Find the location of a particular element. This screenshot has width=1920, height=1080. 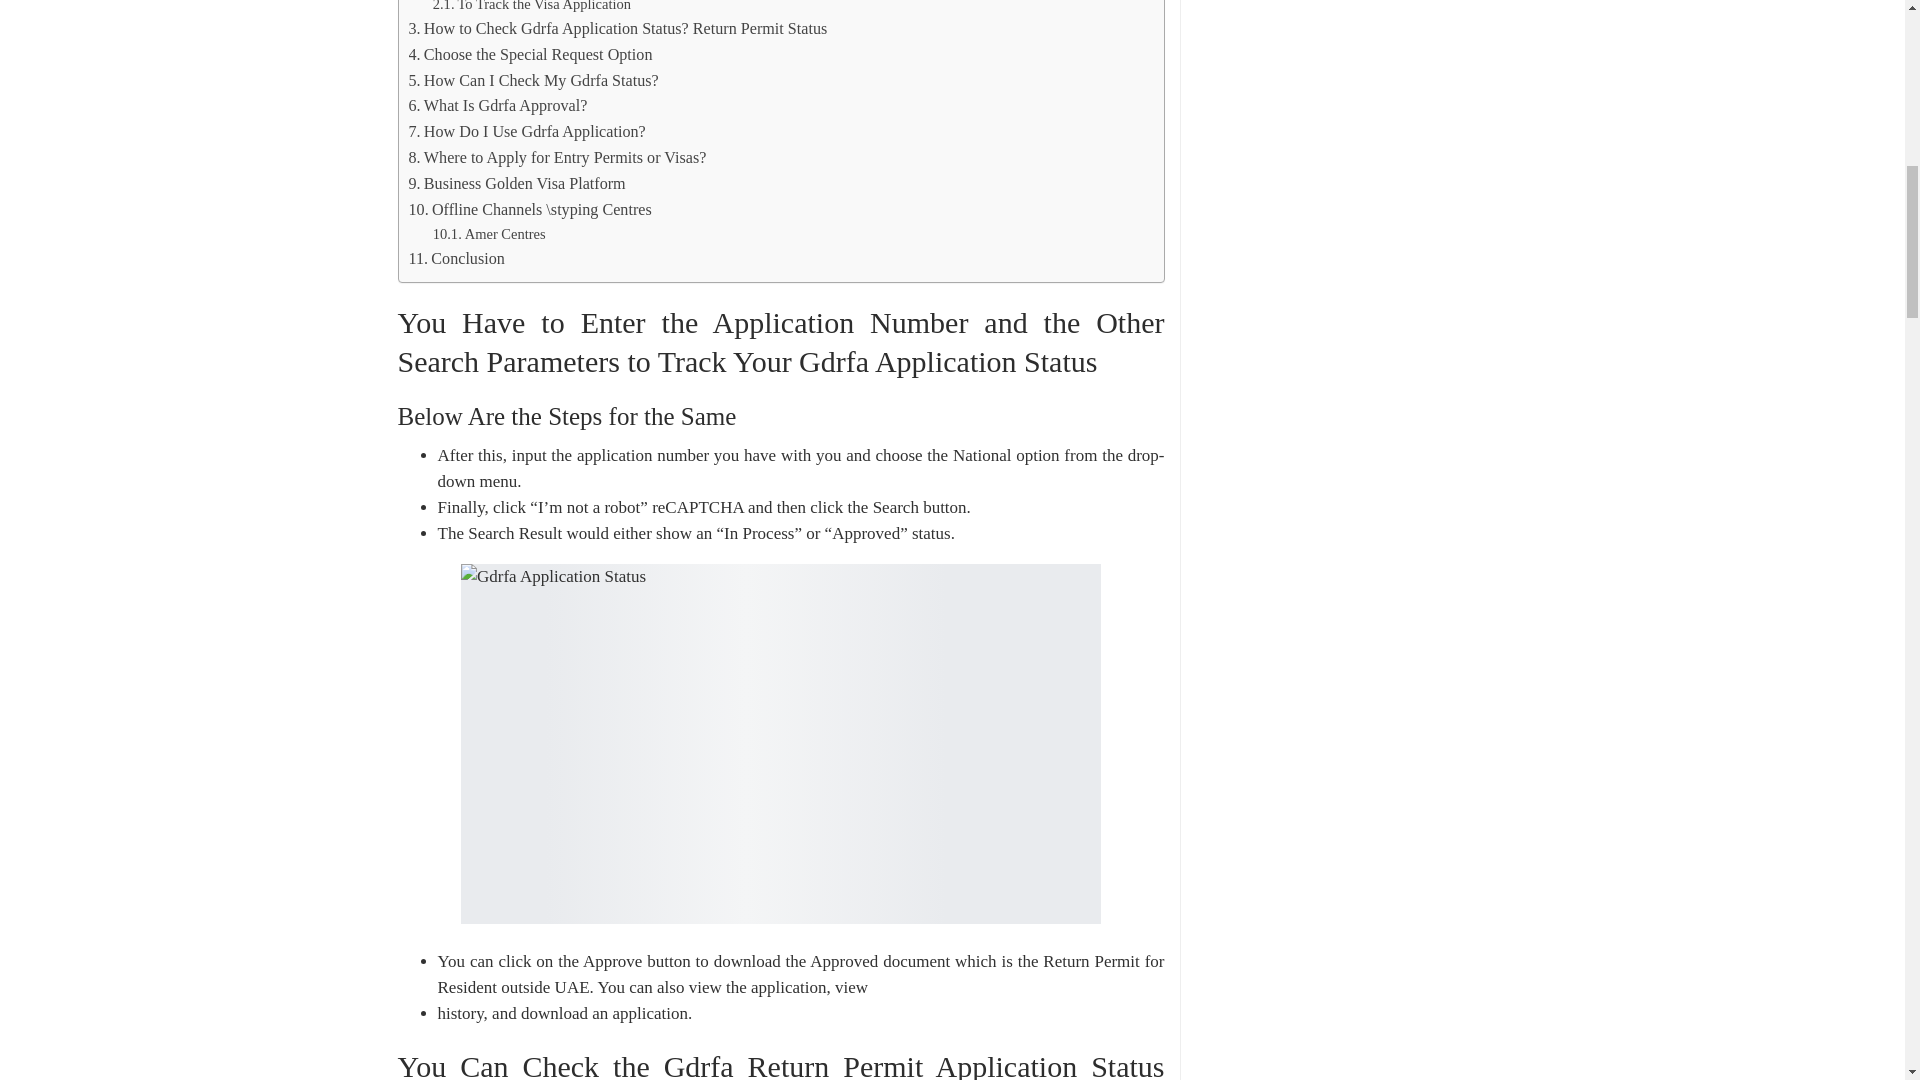

How to Check Gdrfa Application Status? Return Permit Status is located at coordinates (617, 29).